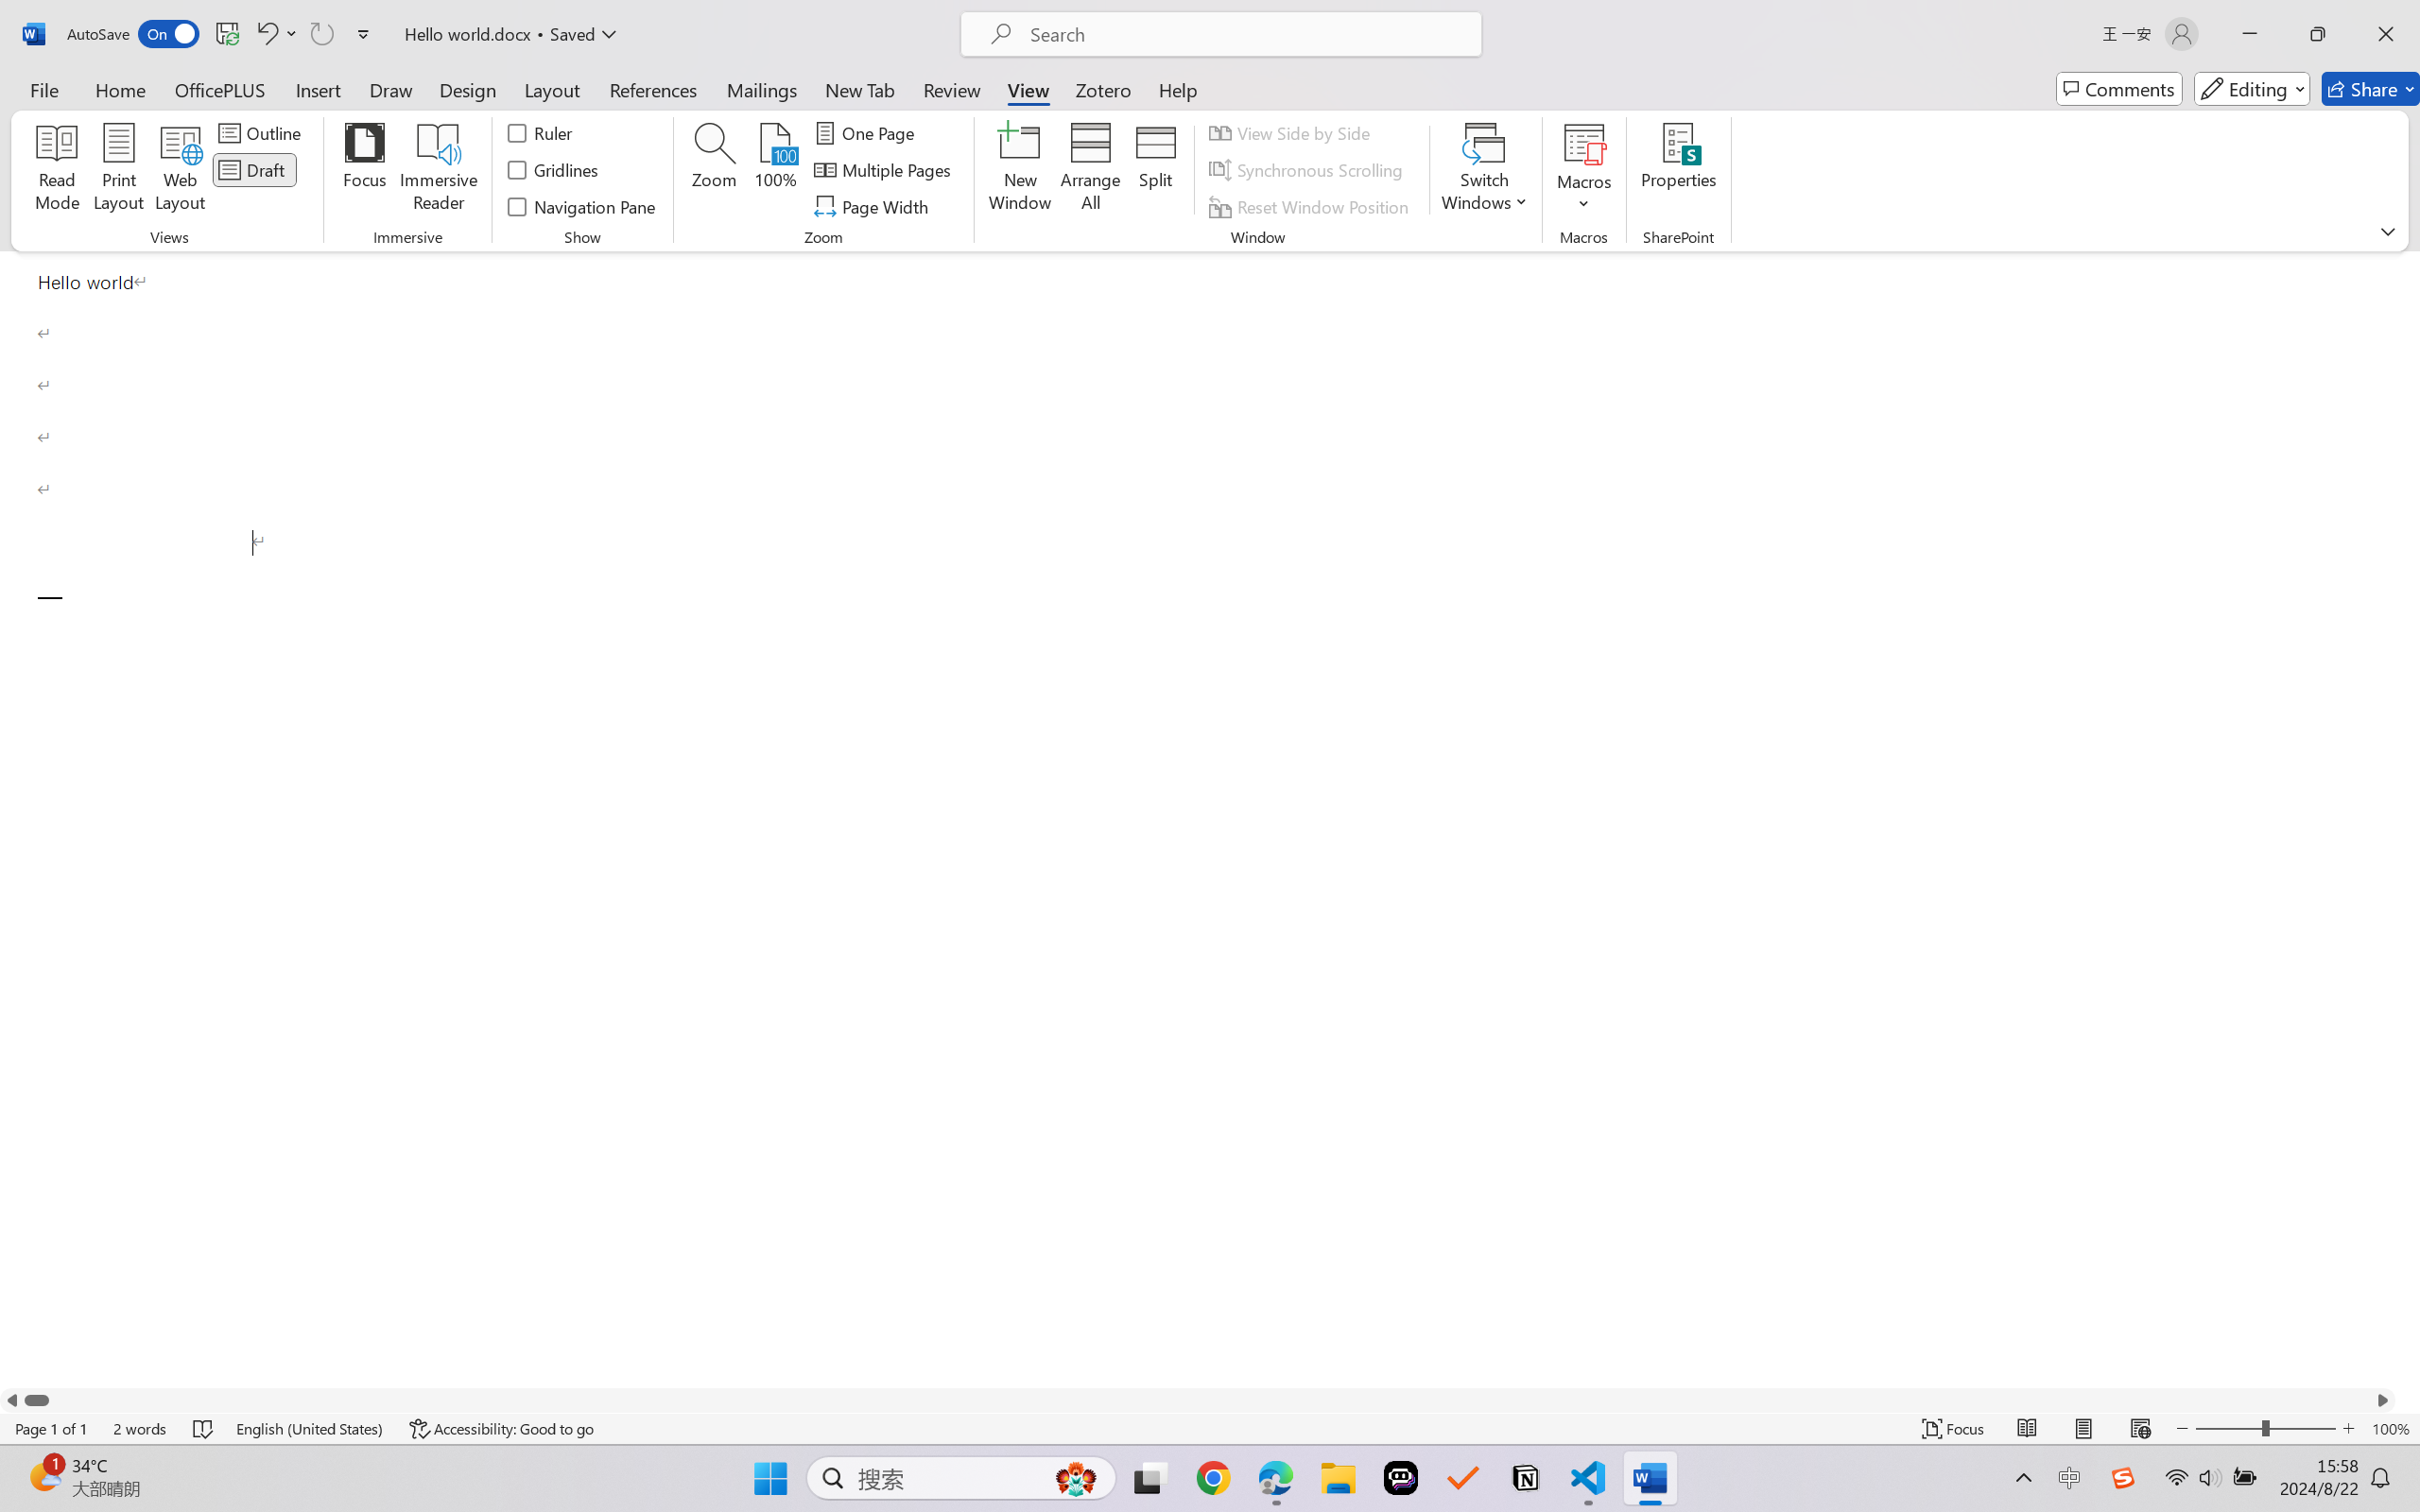 This screenshot has height=1512, width=2420. Describe the element at coordinates (2084, 1429) in the screenshot. I see `Print Layout` at that location.